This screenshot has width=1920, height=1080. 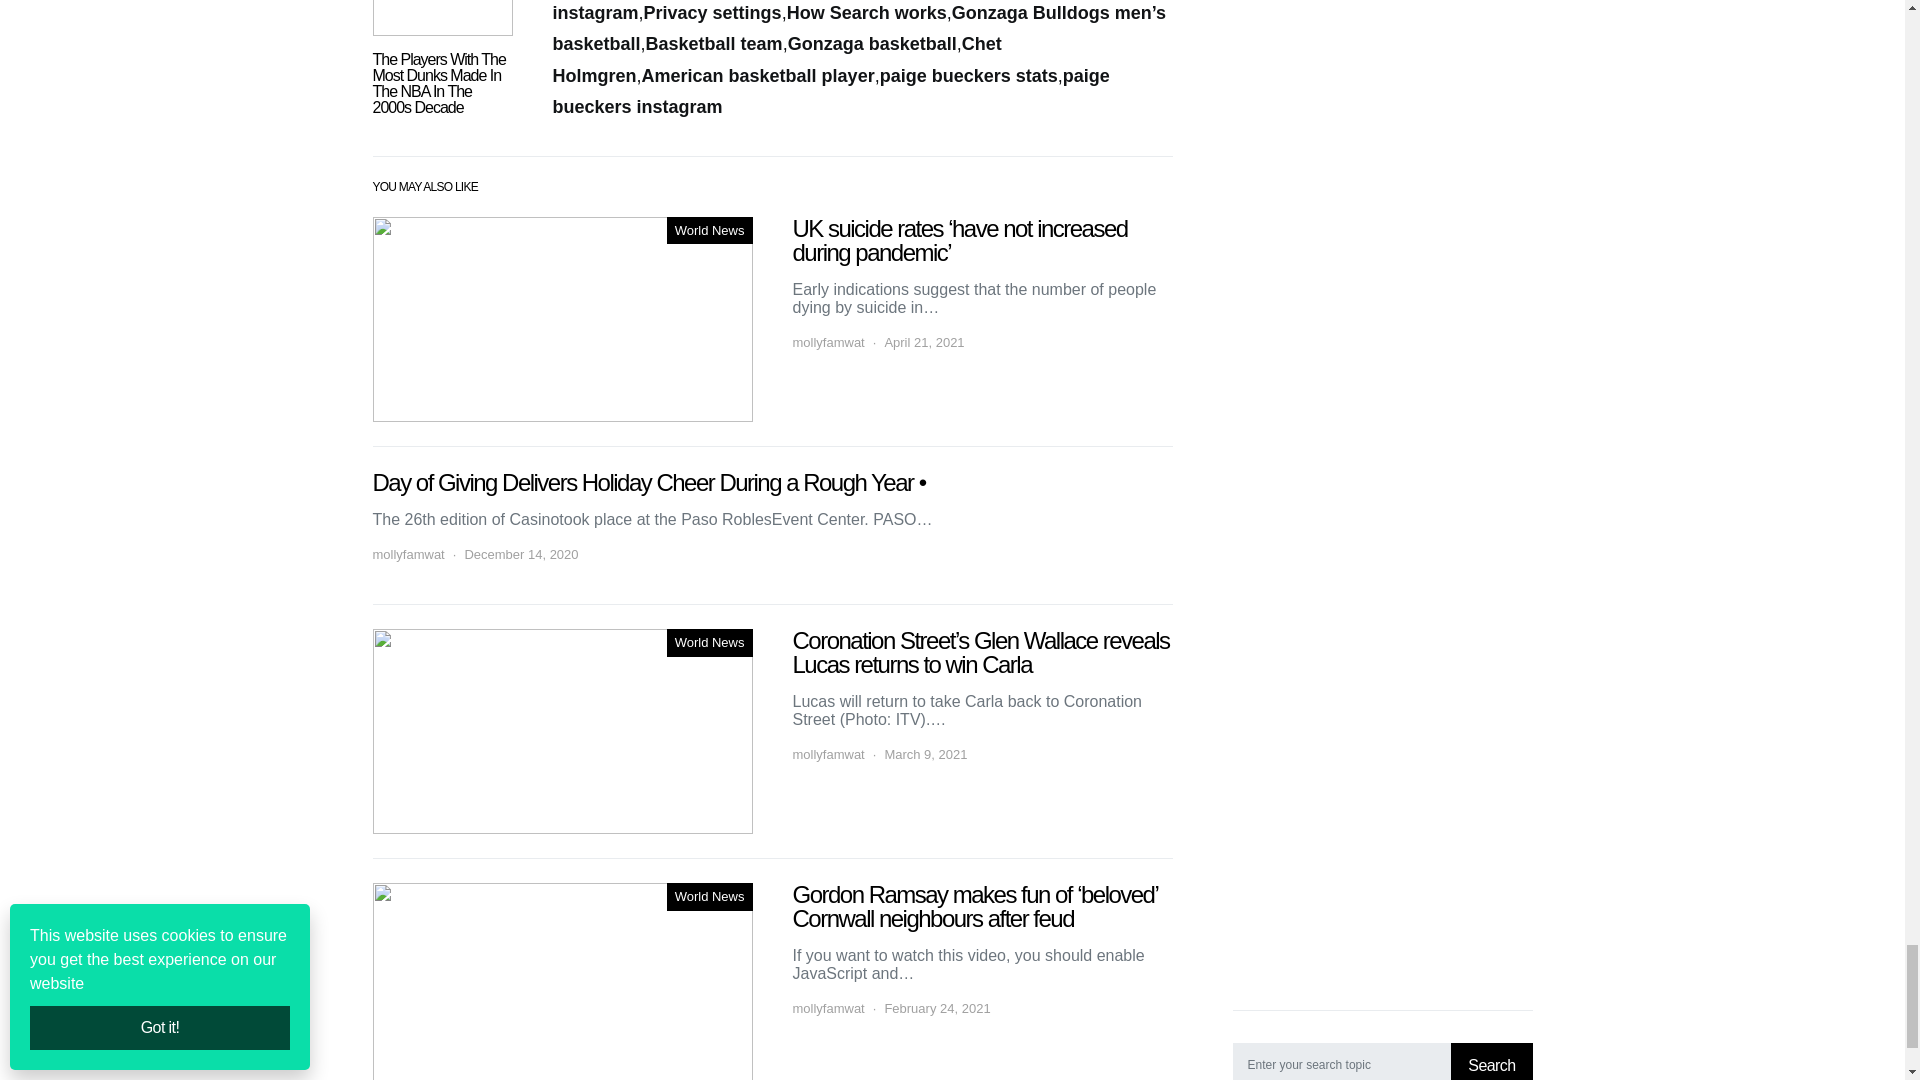 I want to click on View all posts by mollyfamwat, so click(x=828, y=342).